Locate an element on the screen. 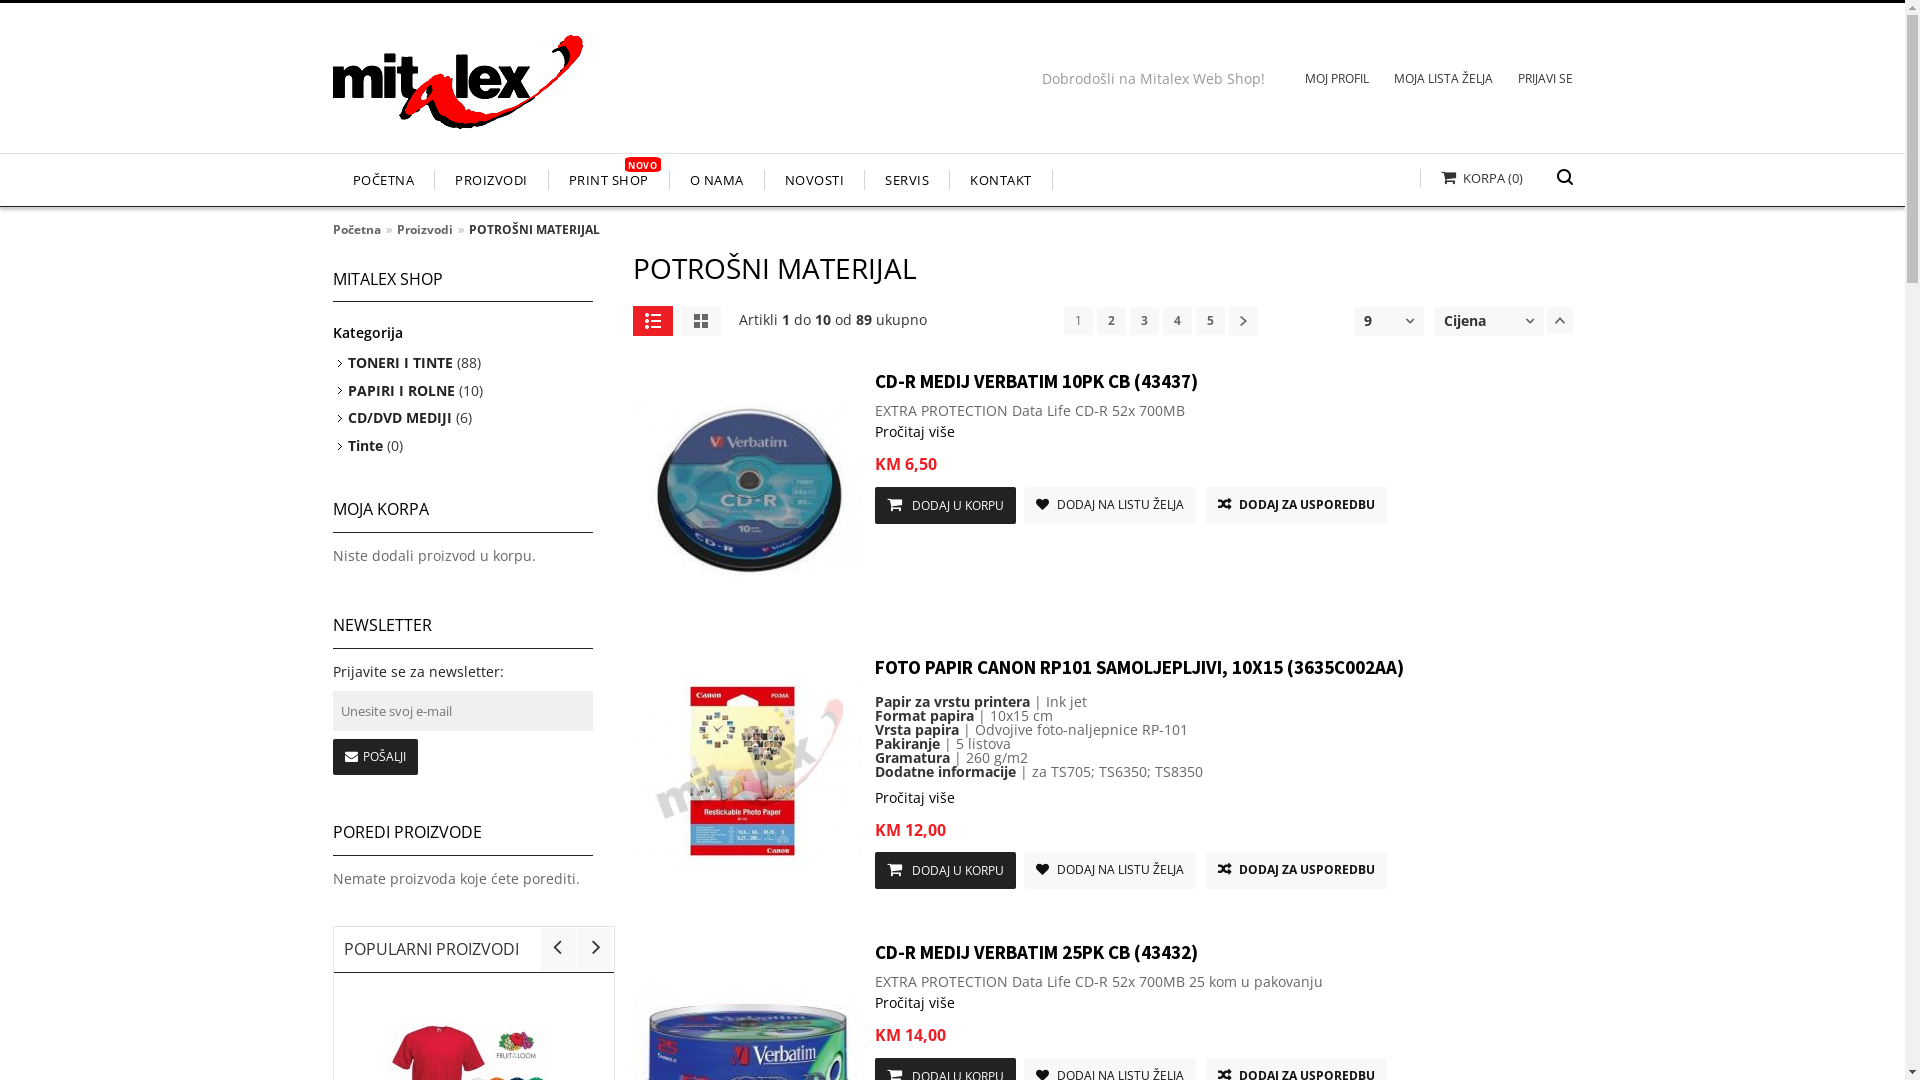 Image resolution: width=1920 pixels, height=1080 pixels. 3 is located at coordinates (1144, 321).